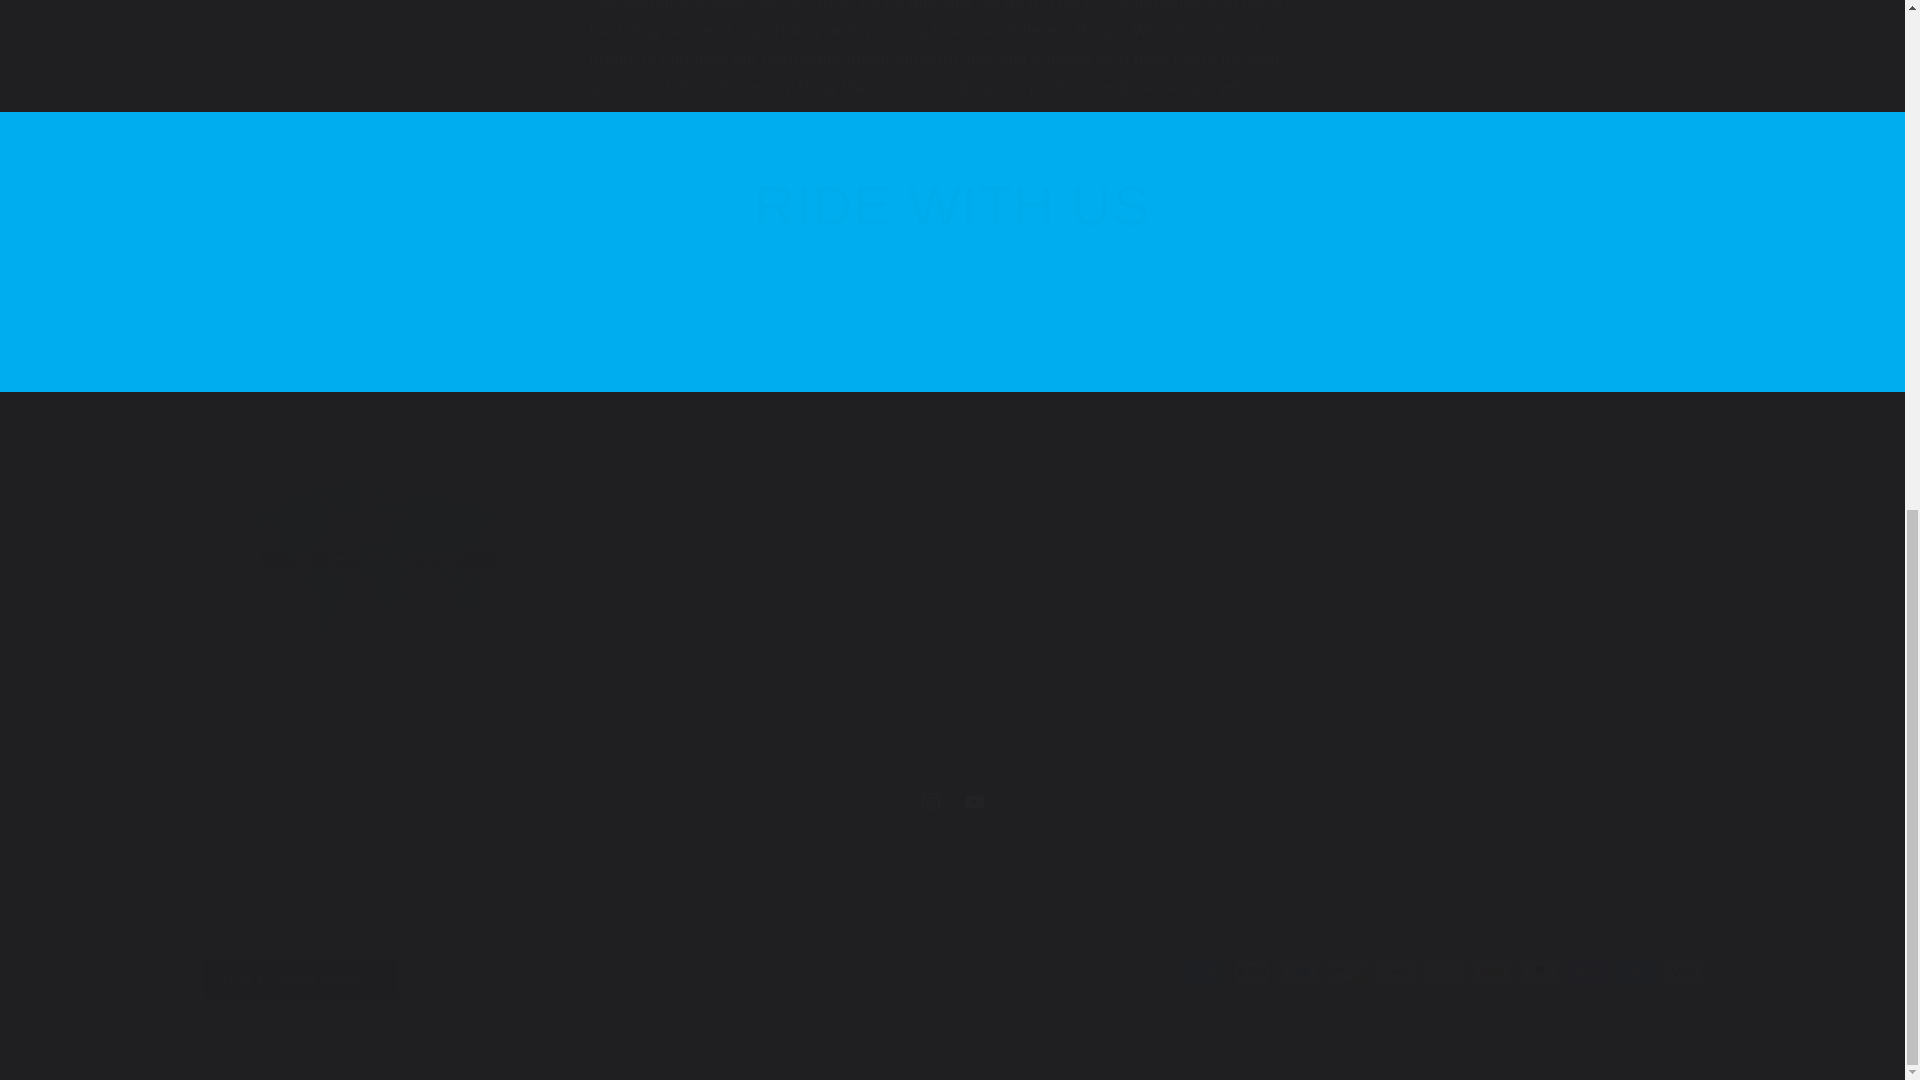 This screenshot has height=1080, width=1920. Describe the element at coordinates (951, 802) in the screenshot. I see `RIDE WITH US` at that location.